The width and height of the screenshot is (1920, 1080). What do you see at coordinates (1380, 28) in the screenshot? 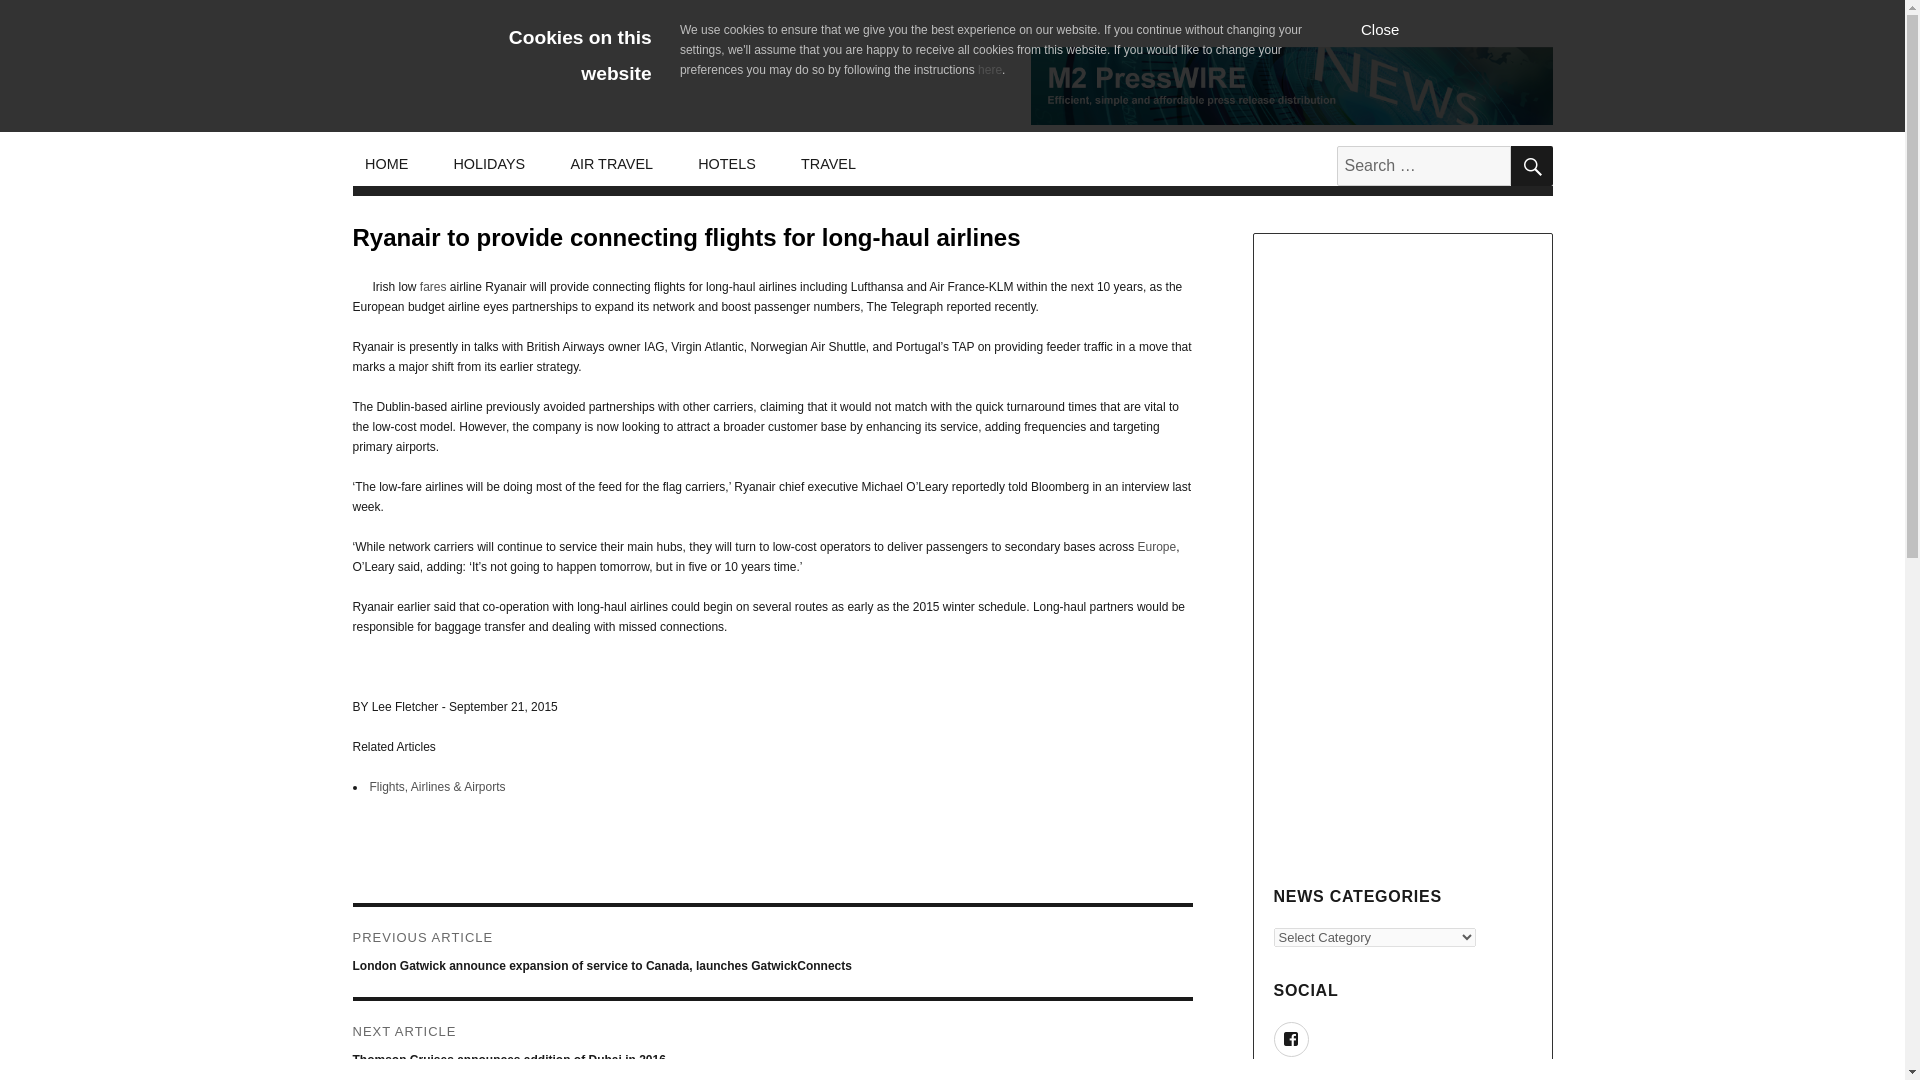
I see `Close` at bounding box center [1380, 28].